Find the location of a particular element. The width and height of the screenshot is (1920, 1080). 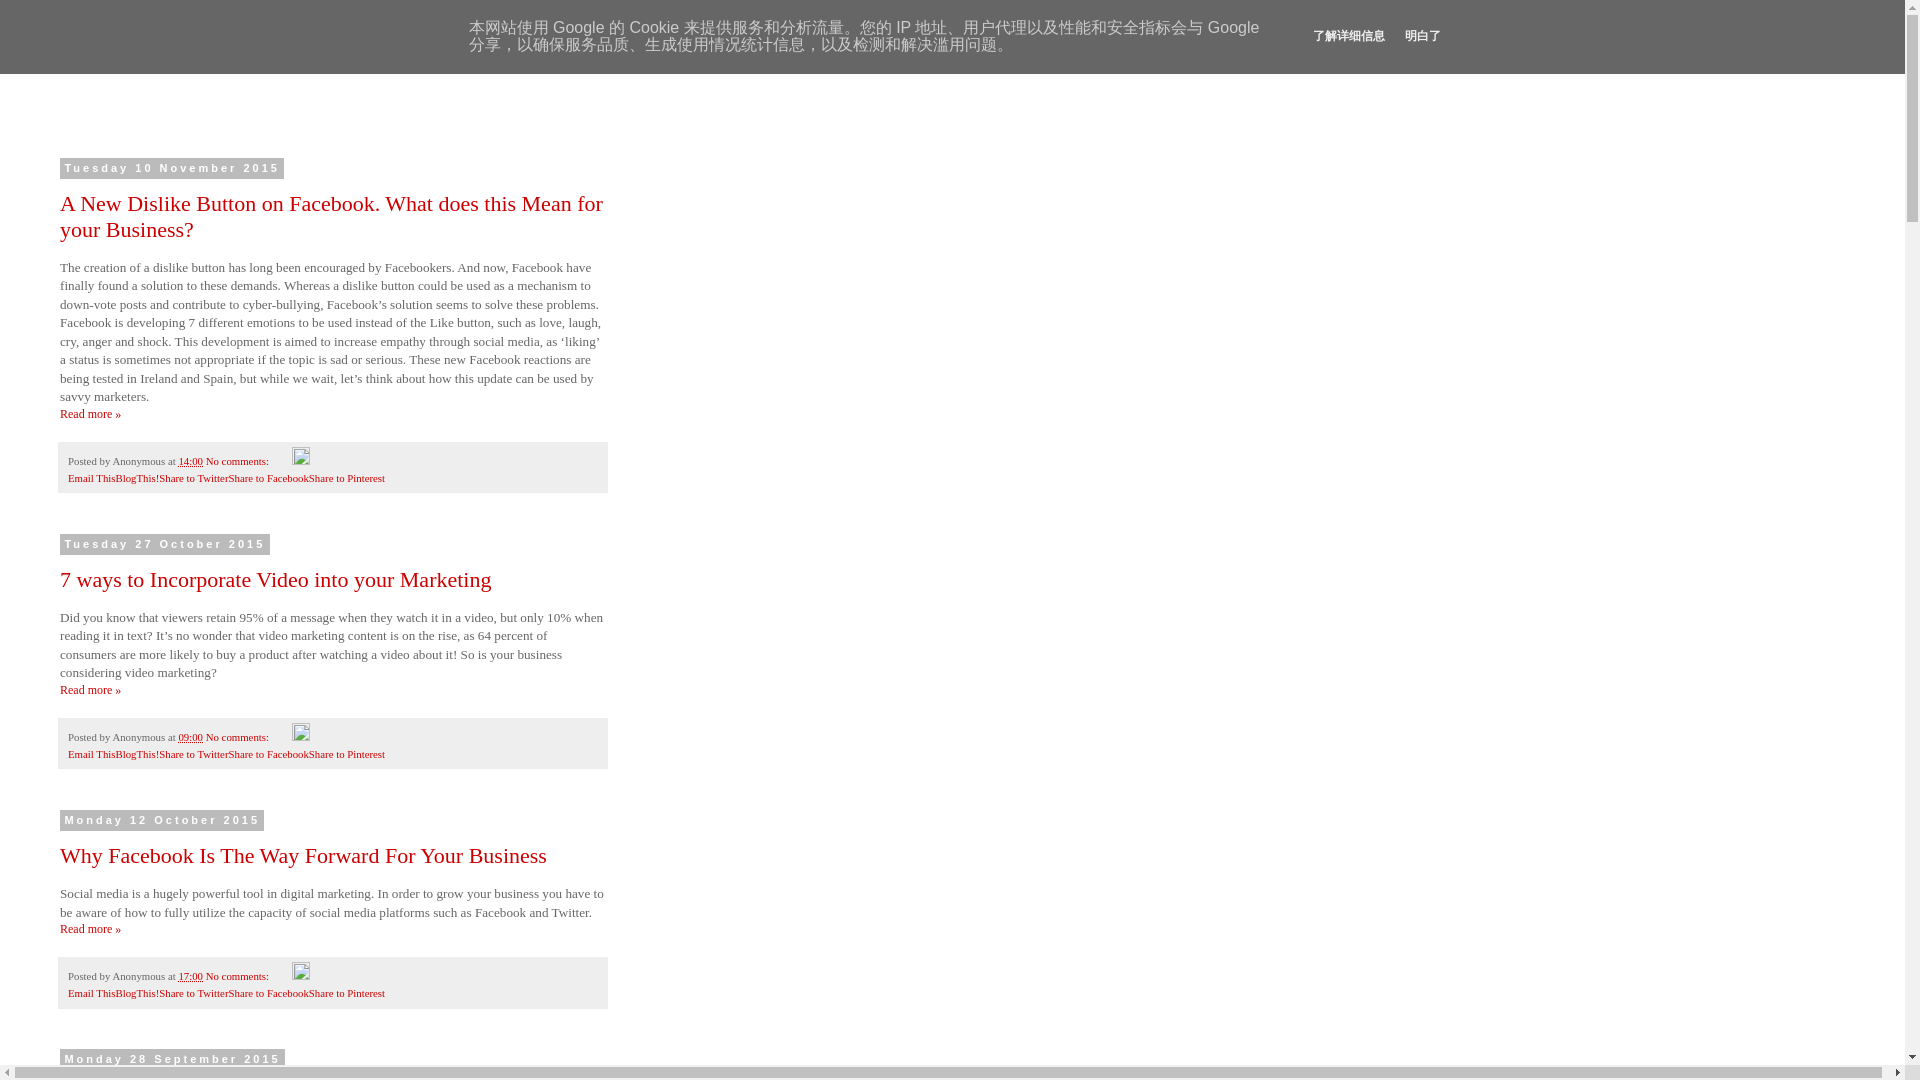

Share to Pinterest is located at coordinates (347, 993).